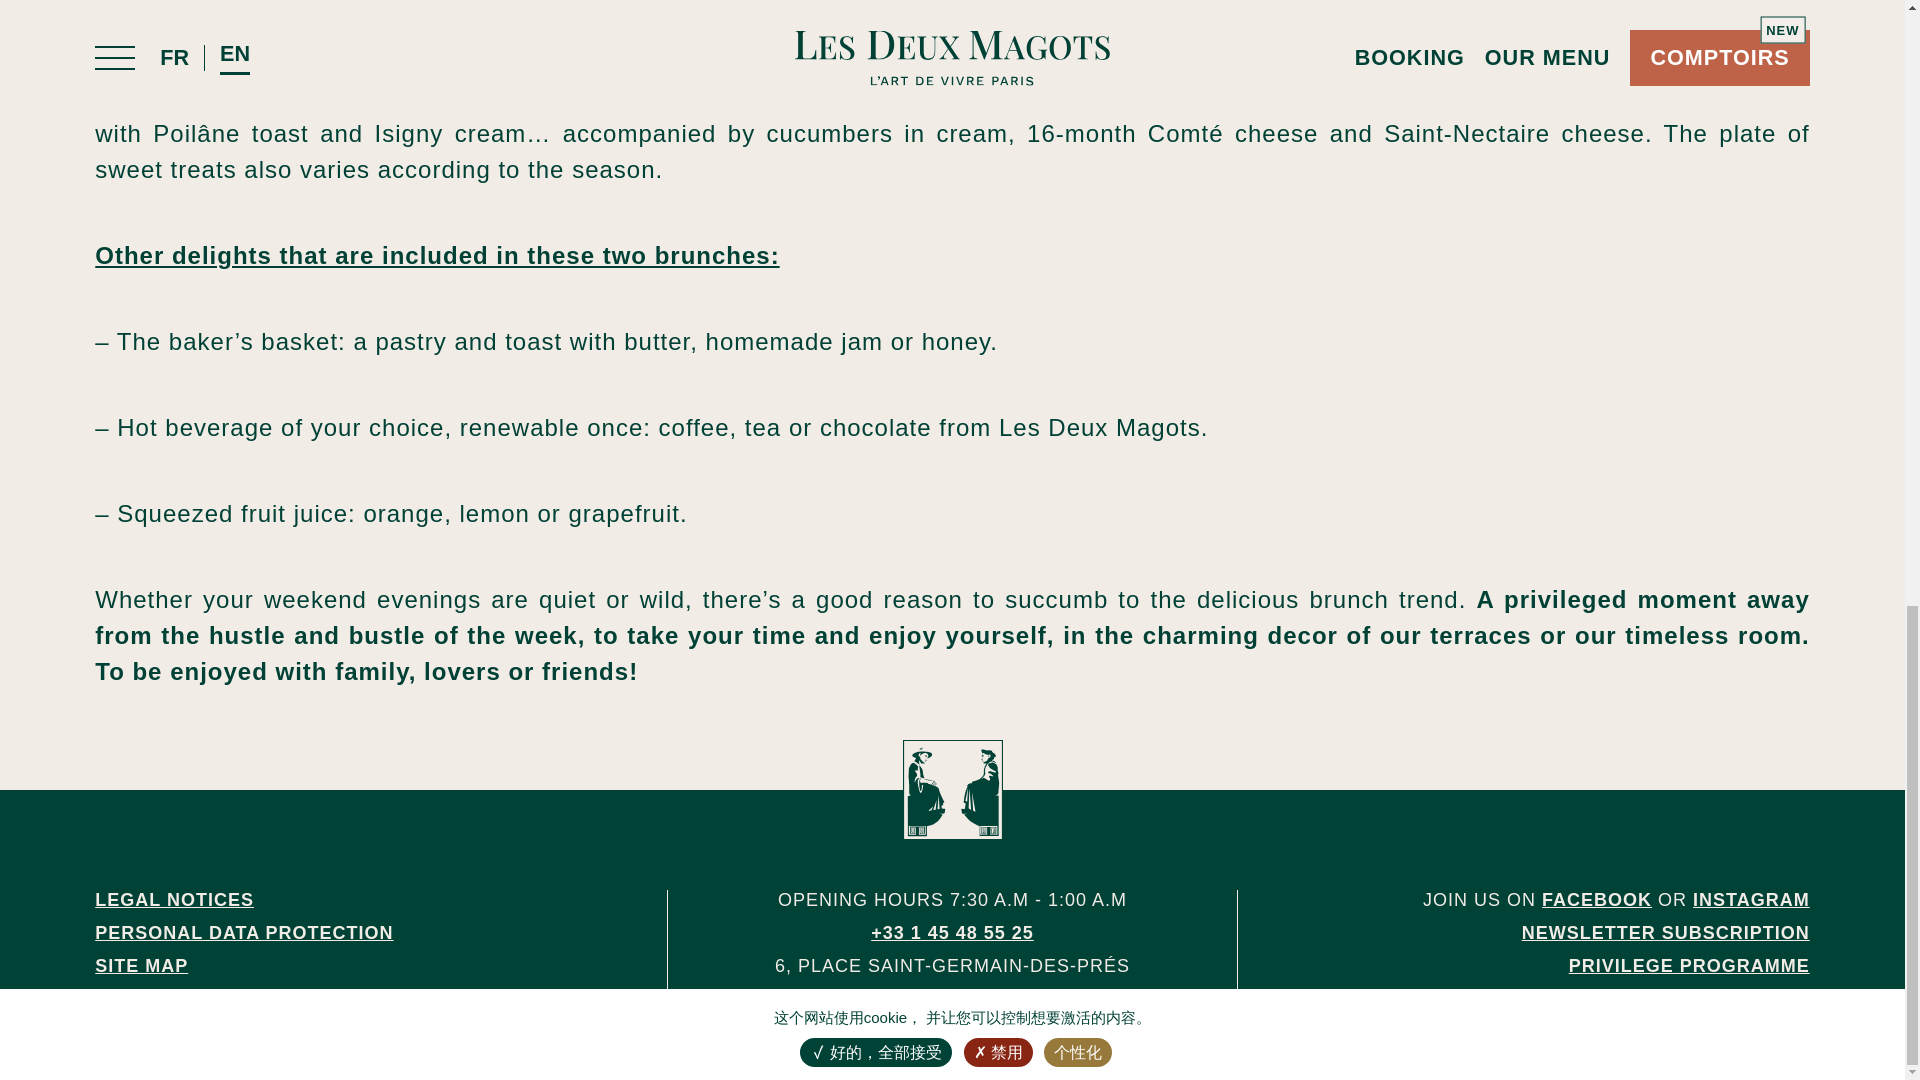  I want to click on LEGAL NOTICES, so click(174, 900).